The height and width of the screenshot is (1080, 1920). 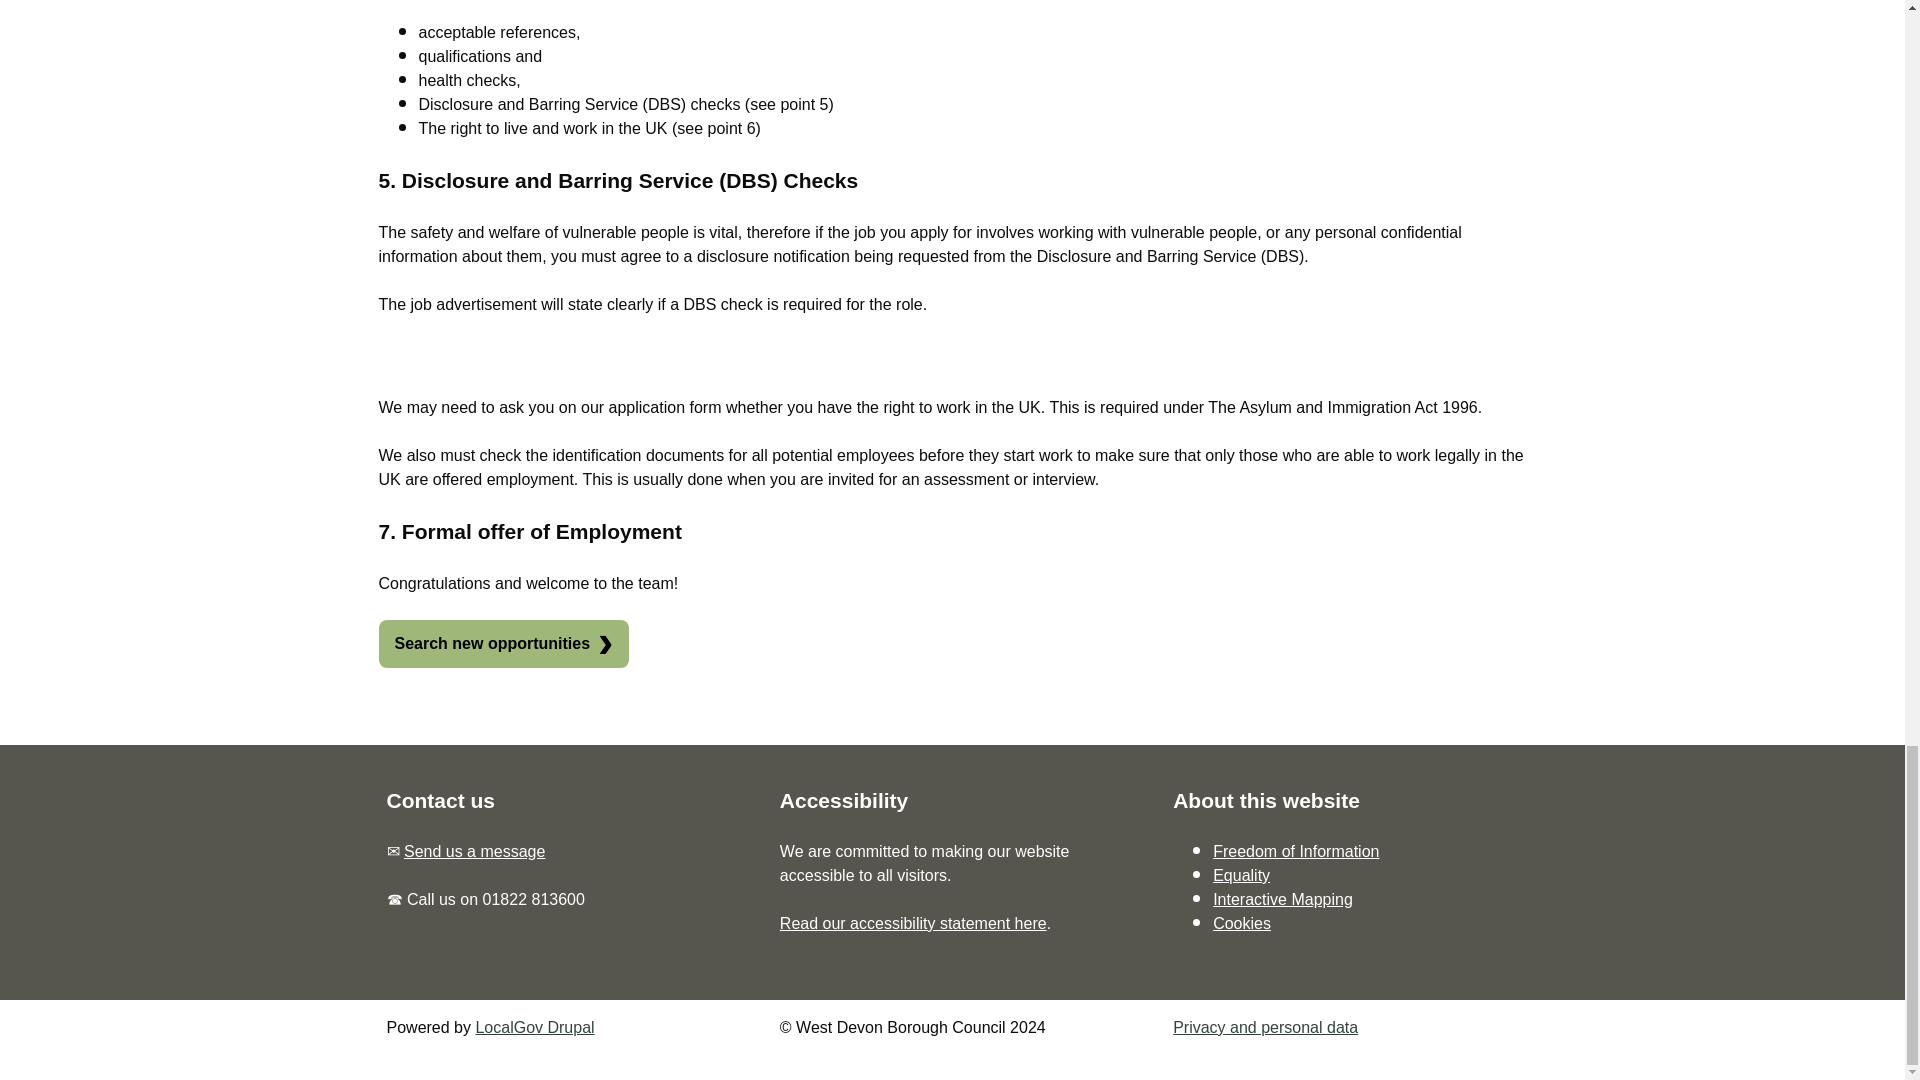 What do you see at coordinates (1241, 876) in the screenshot?
I see `Equality` at bounding box center [1241, 876].